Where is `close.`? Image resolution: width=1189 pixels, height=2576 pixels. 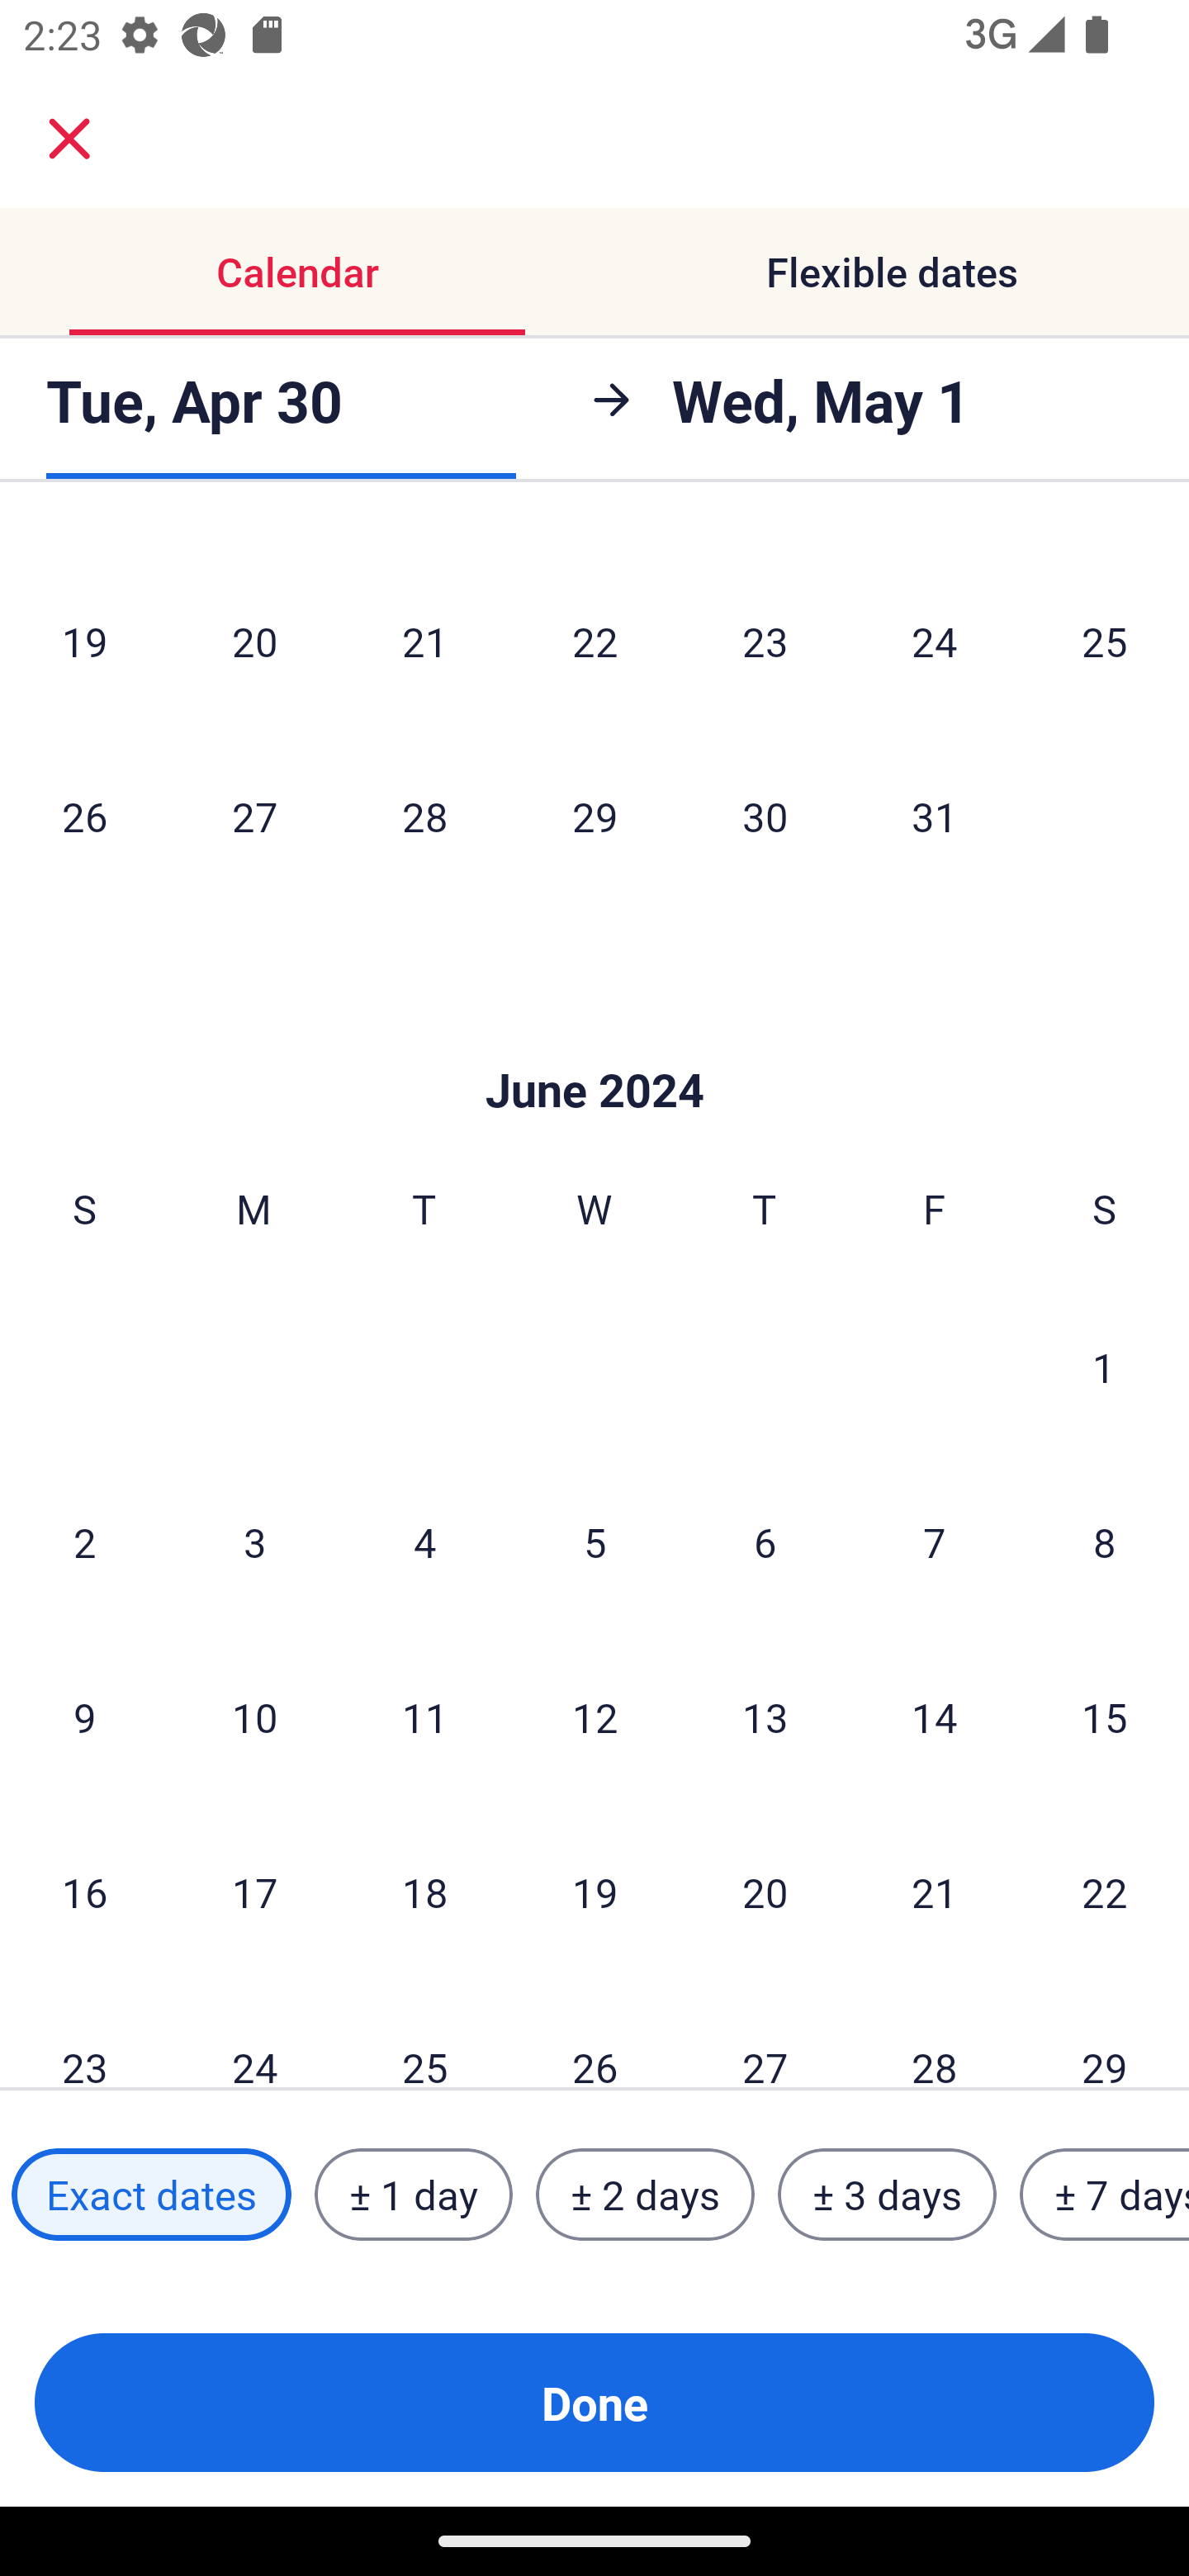 close. is located at coordinates (69, 139).